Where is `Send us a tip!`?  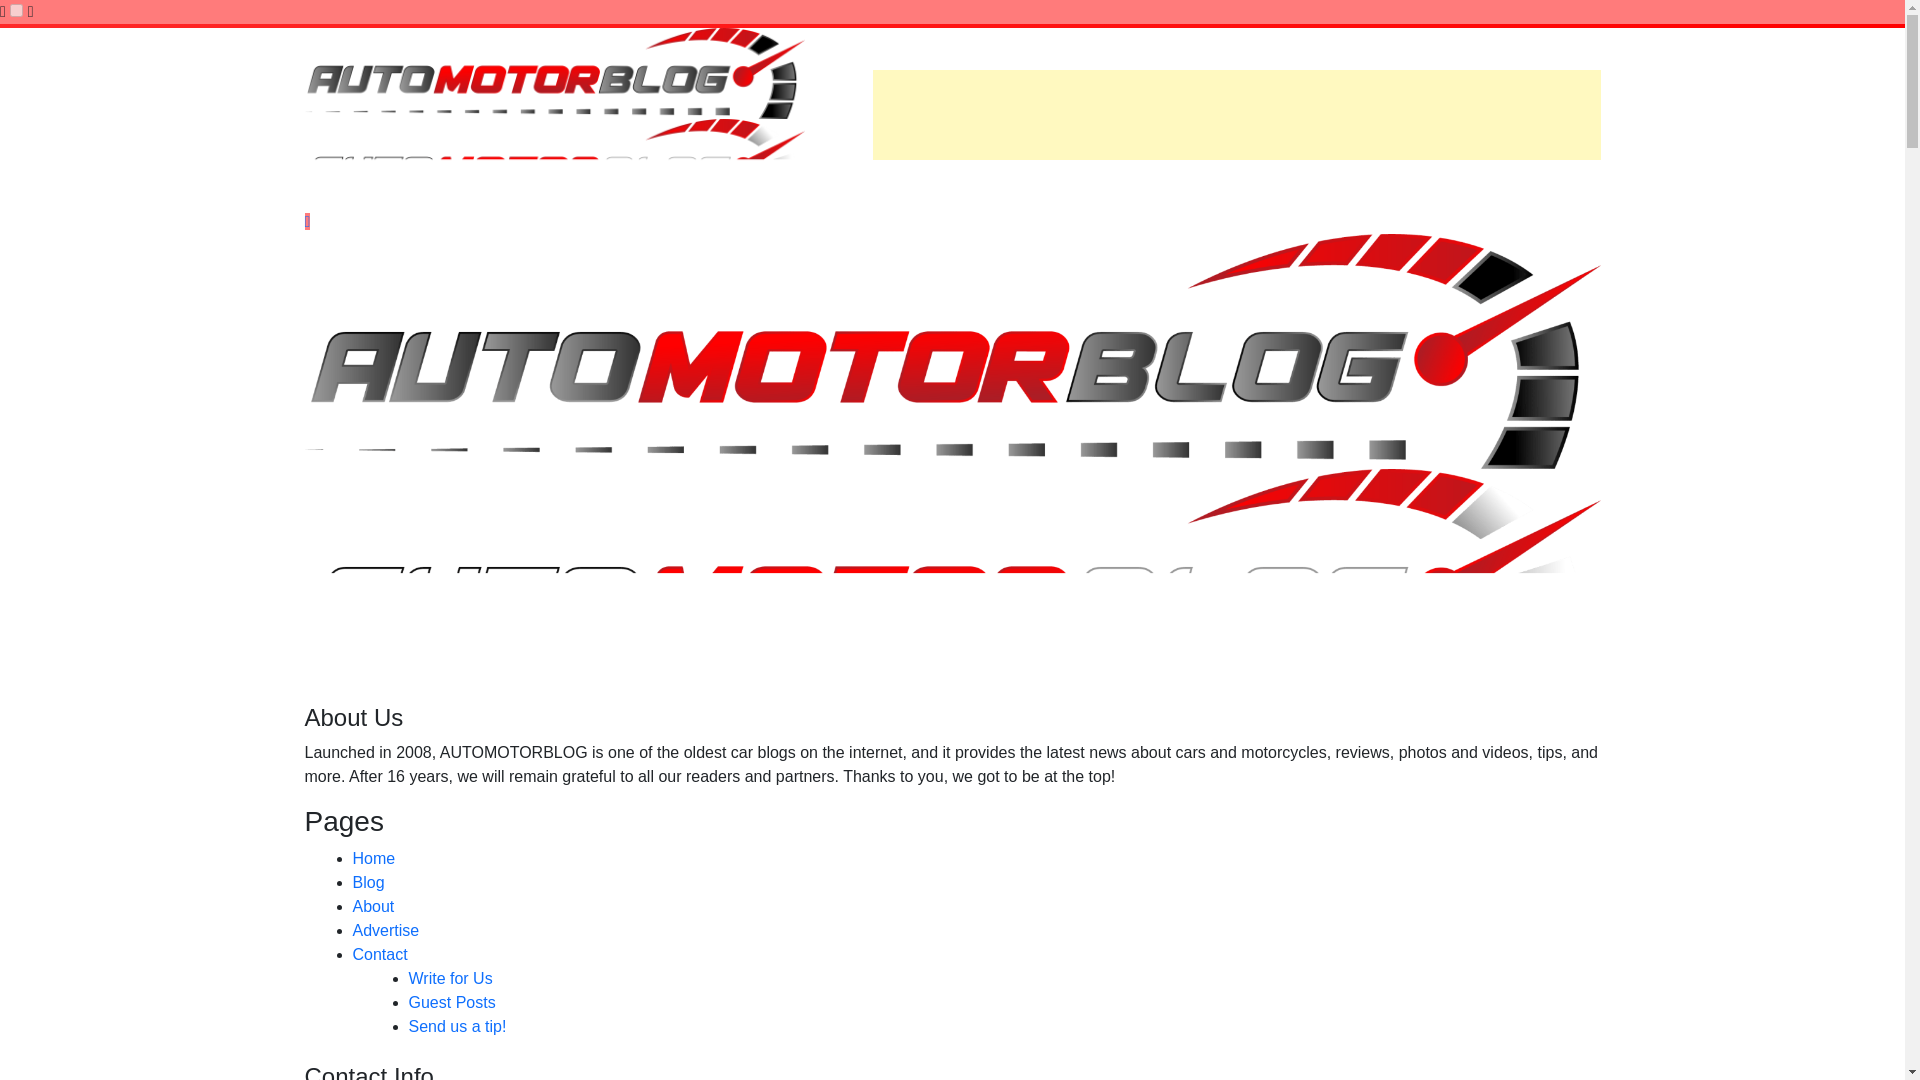
Send us a tip! is located at coordinates (456, 1026).